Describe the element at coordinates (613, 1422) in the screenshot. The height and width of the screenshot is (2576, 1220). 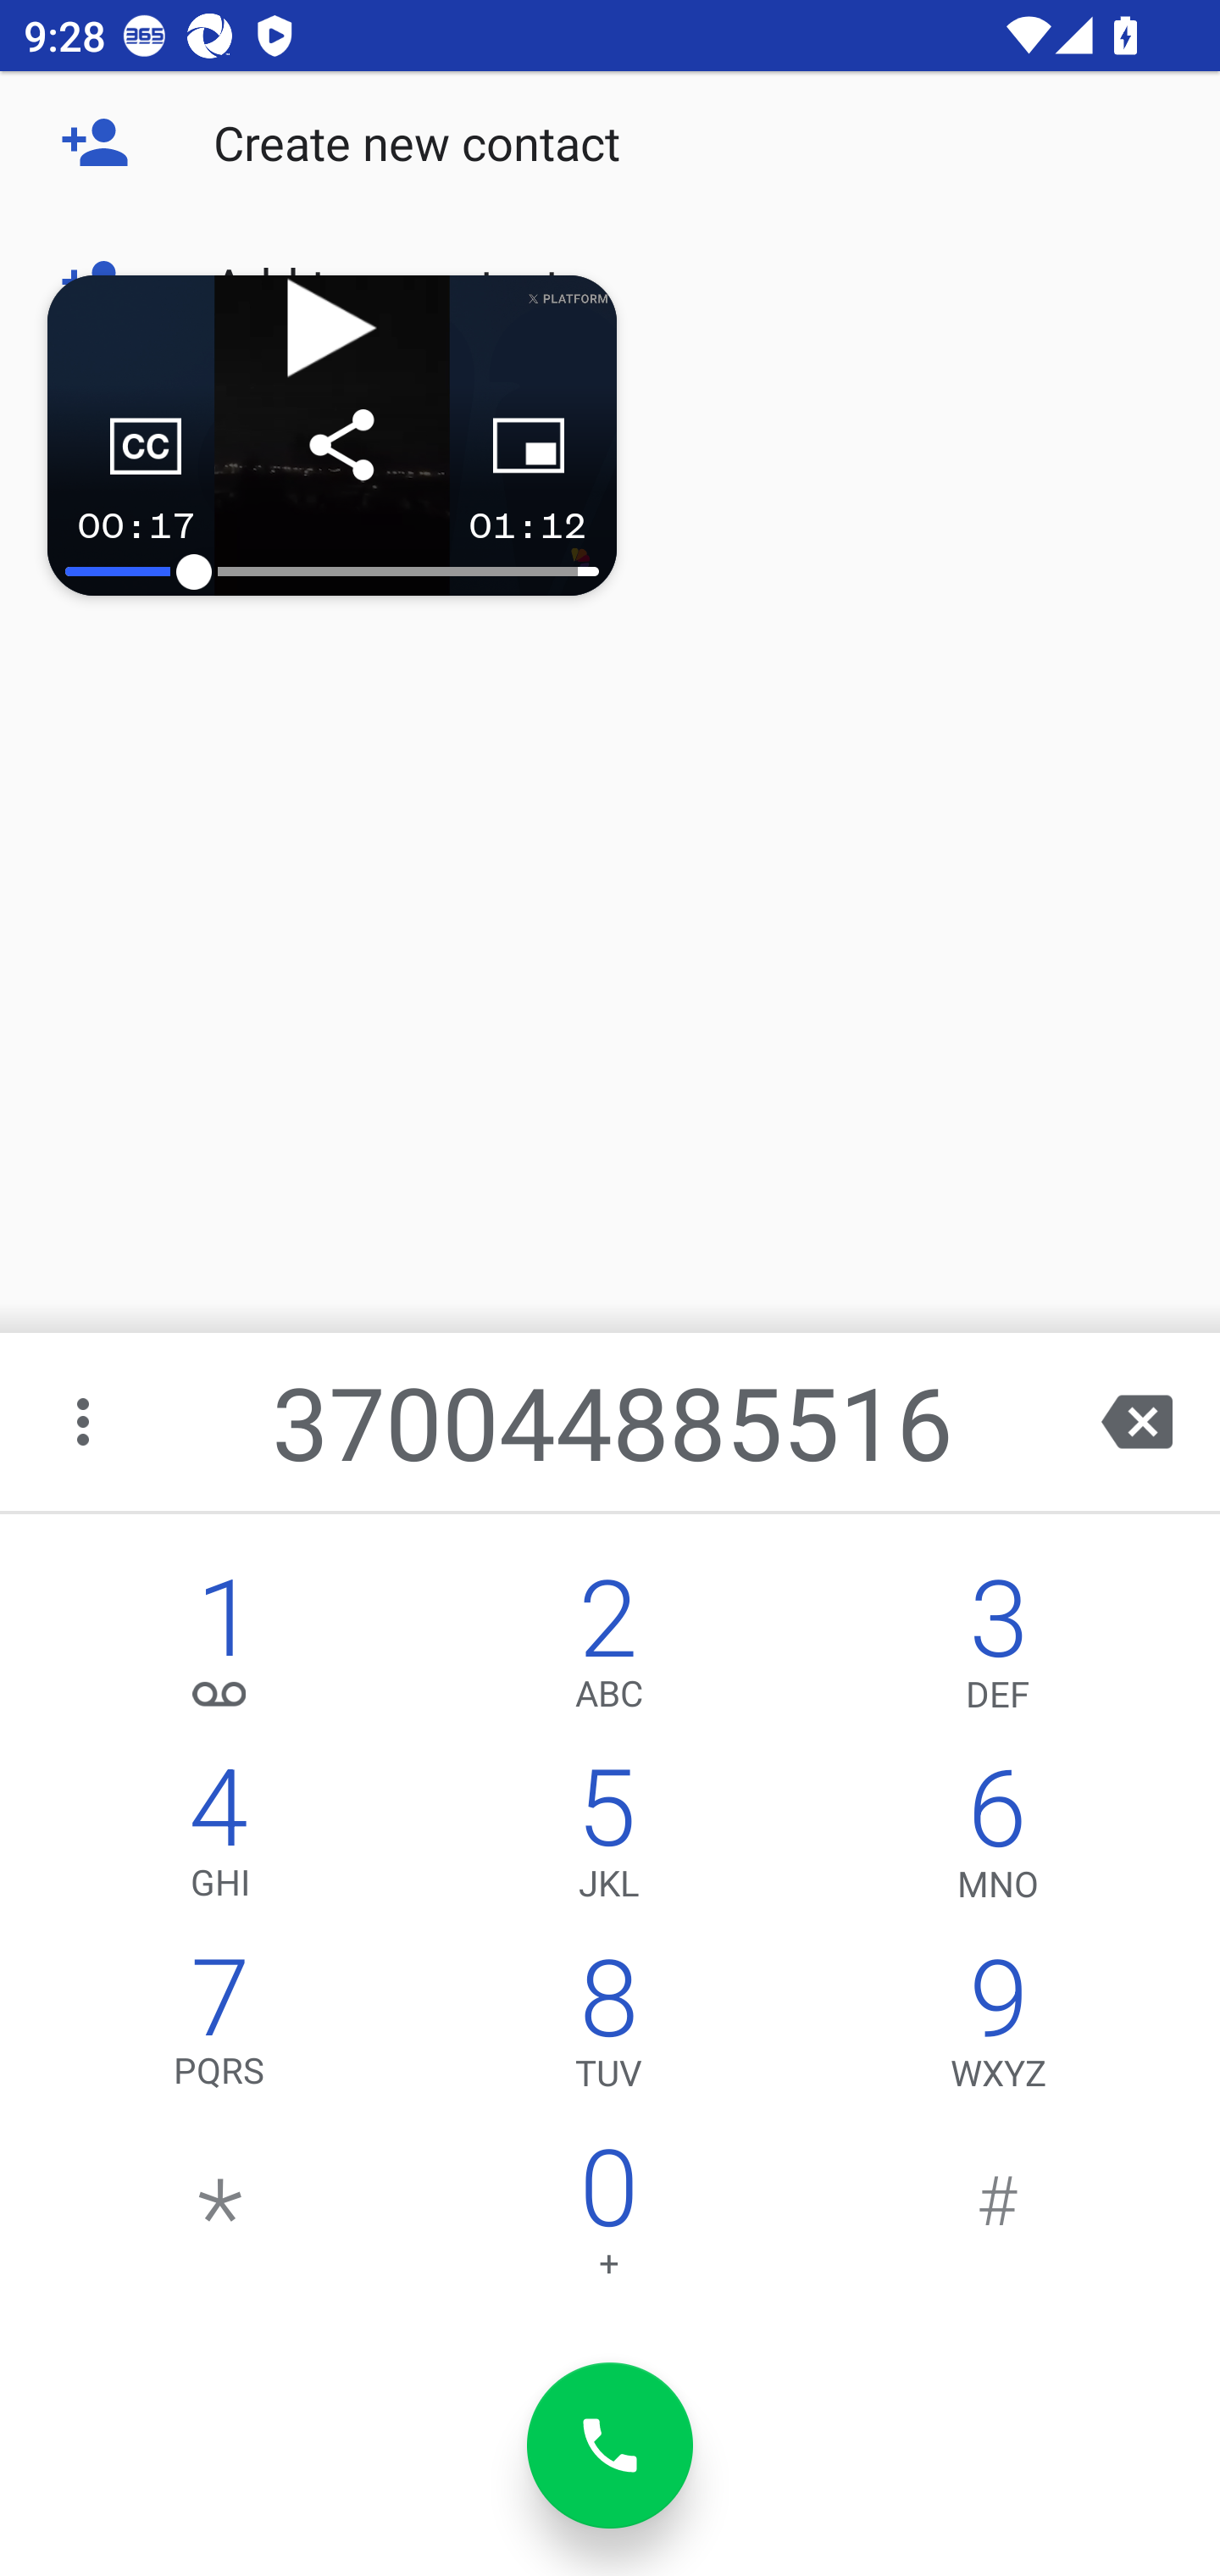
I see `370044885516` at that location.